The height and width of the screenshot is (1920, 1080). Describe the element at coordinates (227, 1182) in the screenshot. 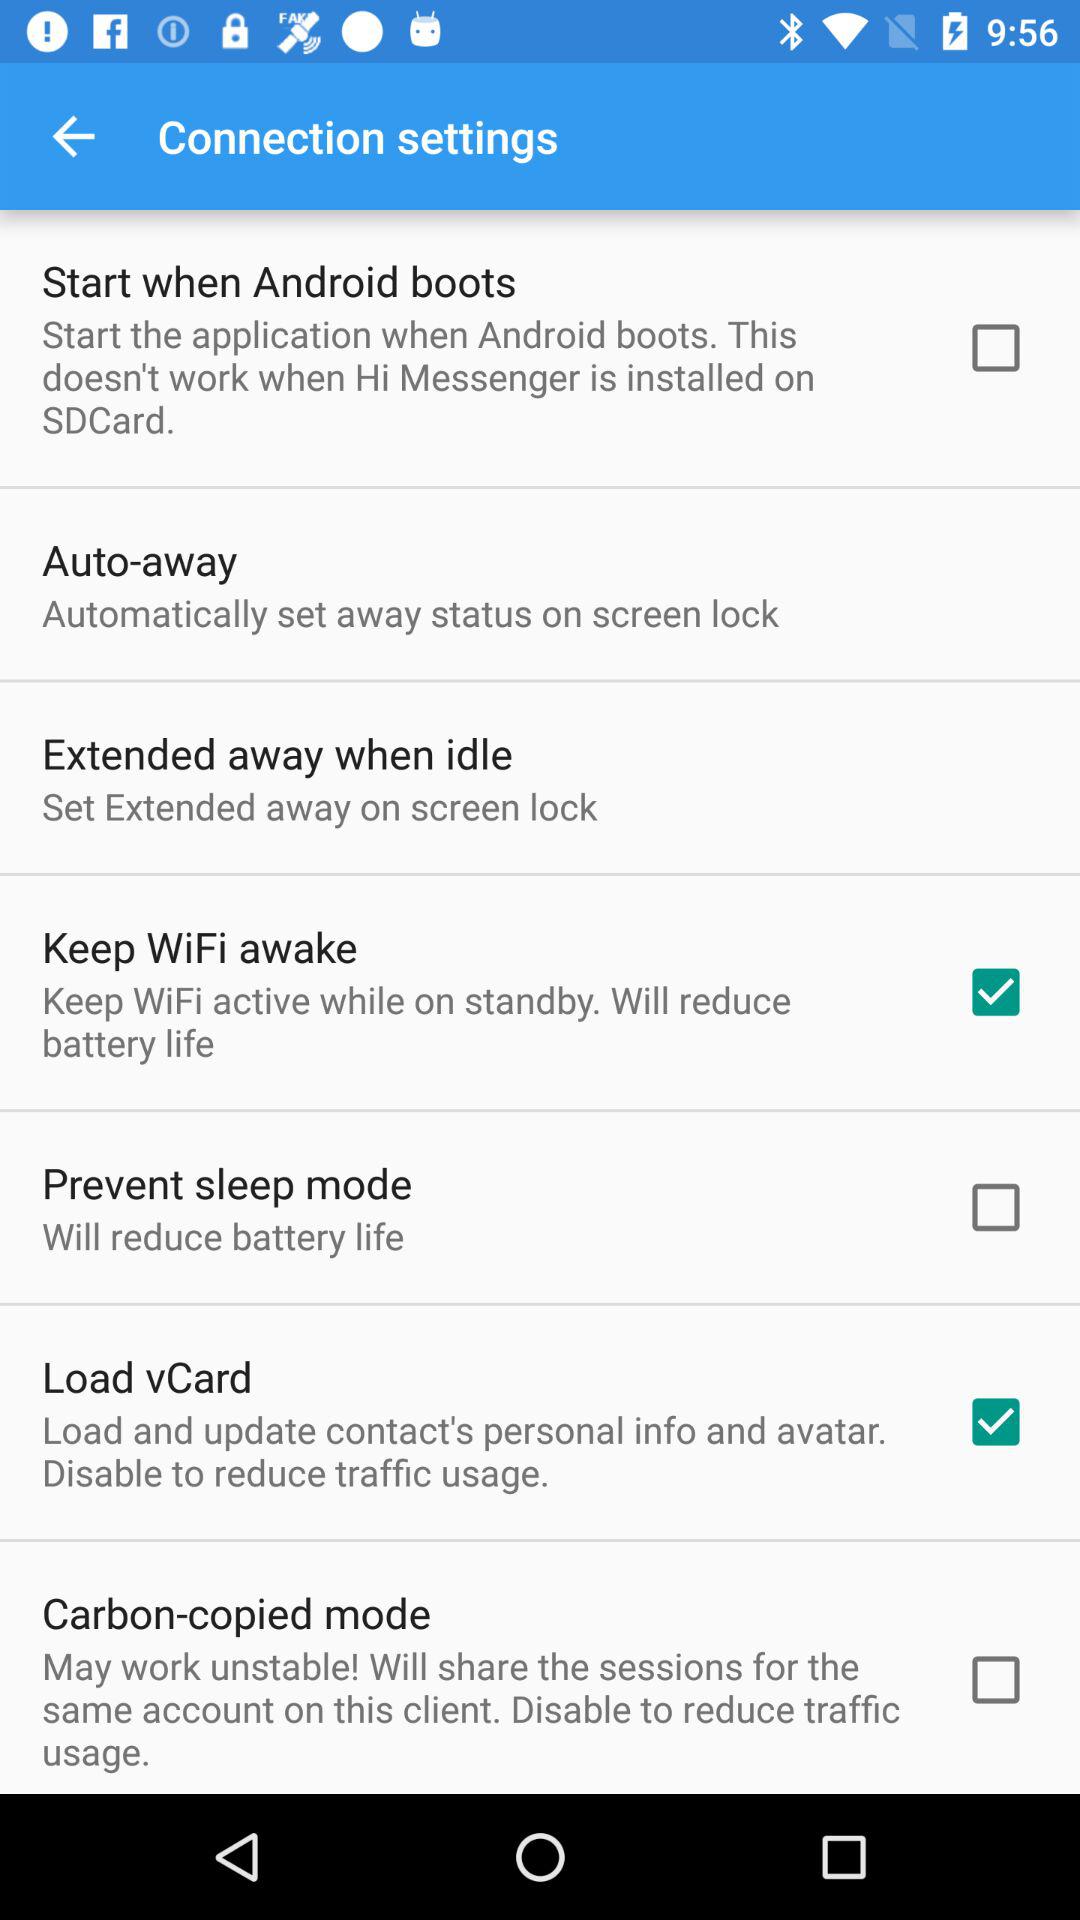

I see `turn off item below the keep wifi active item` at that location.